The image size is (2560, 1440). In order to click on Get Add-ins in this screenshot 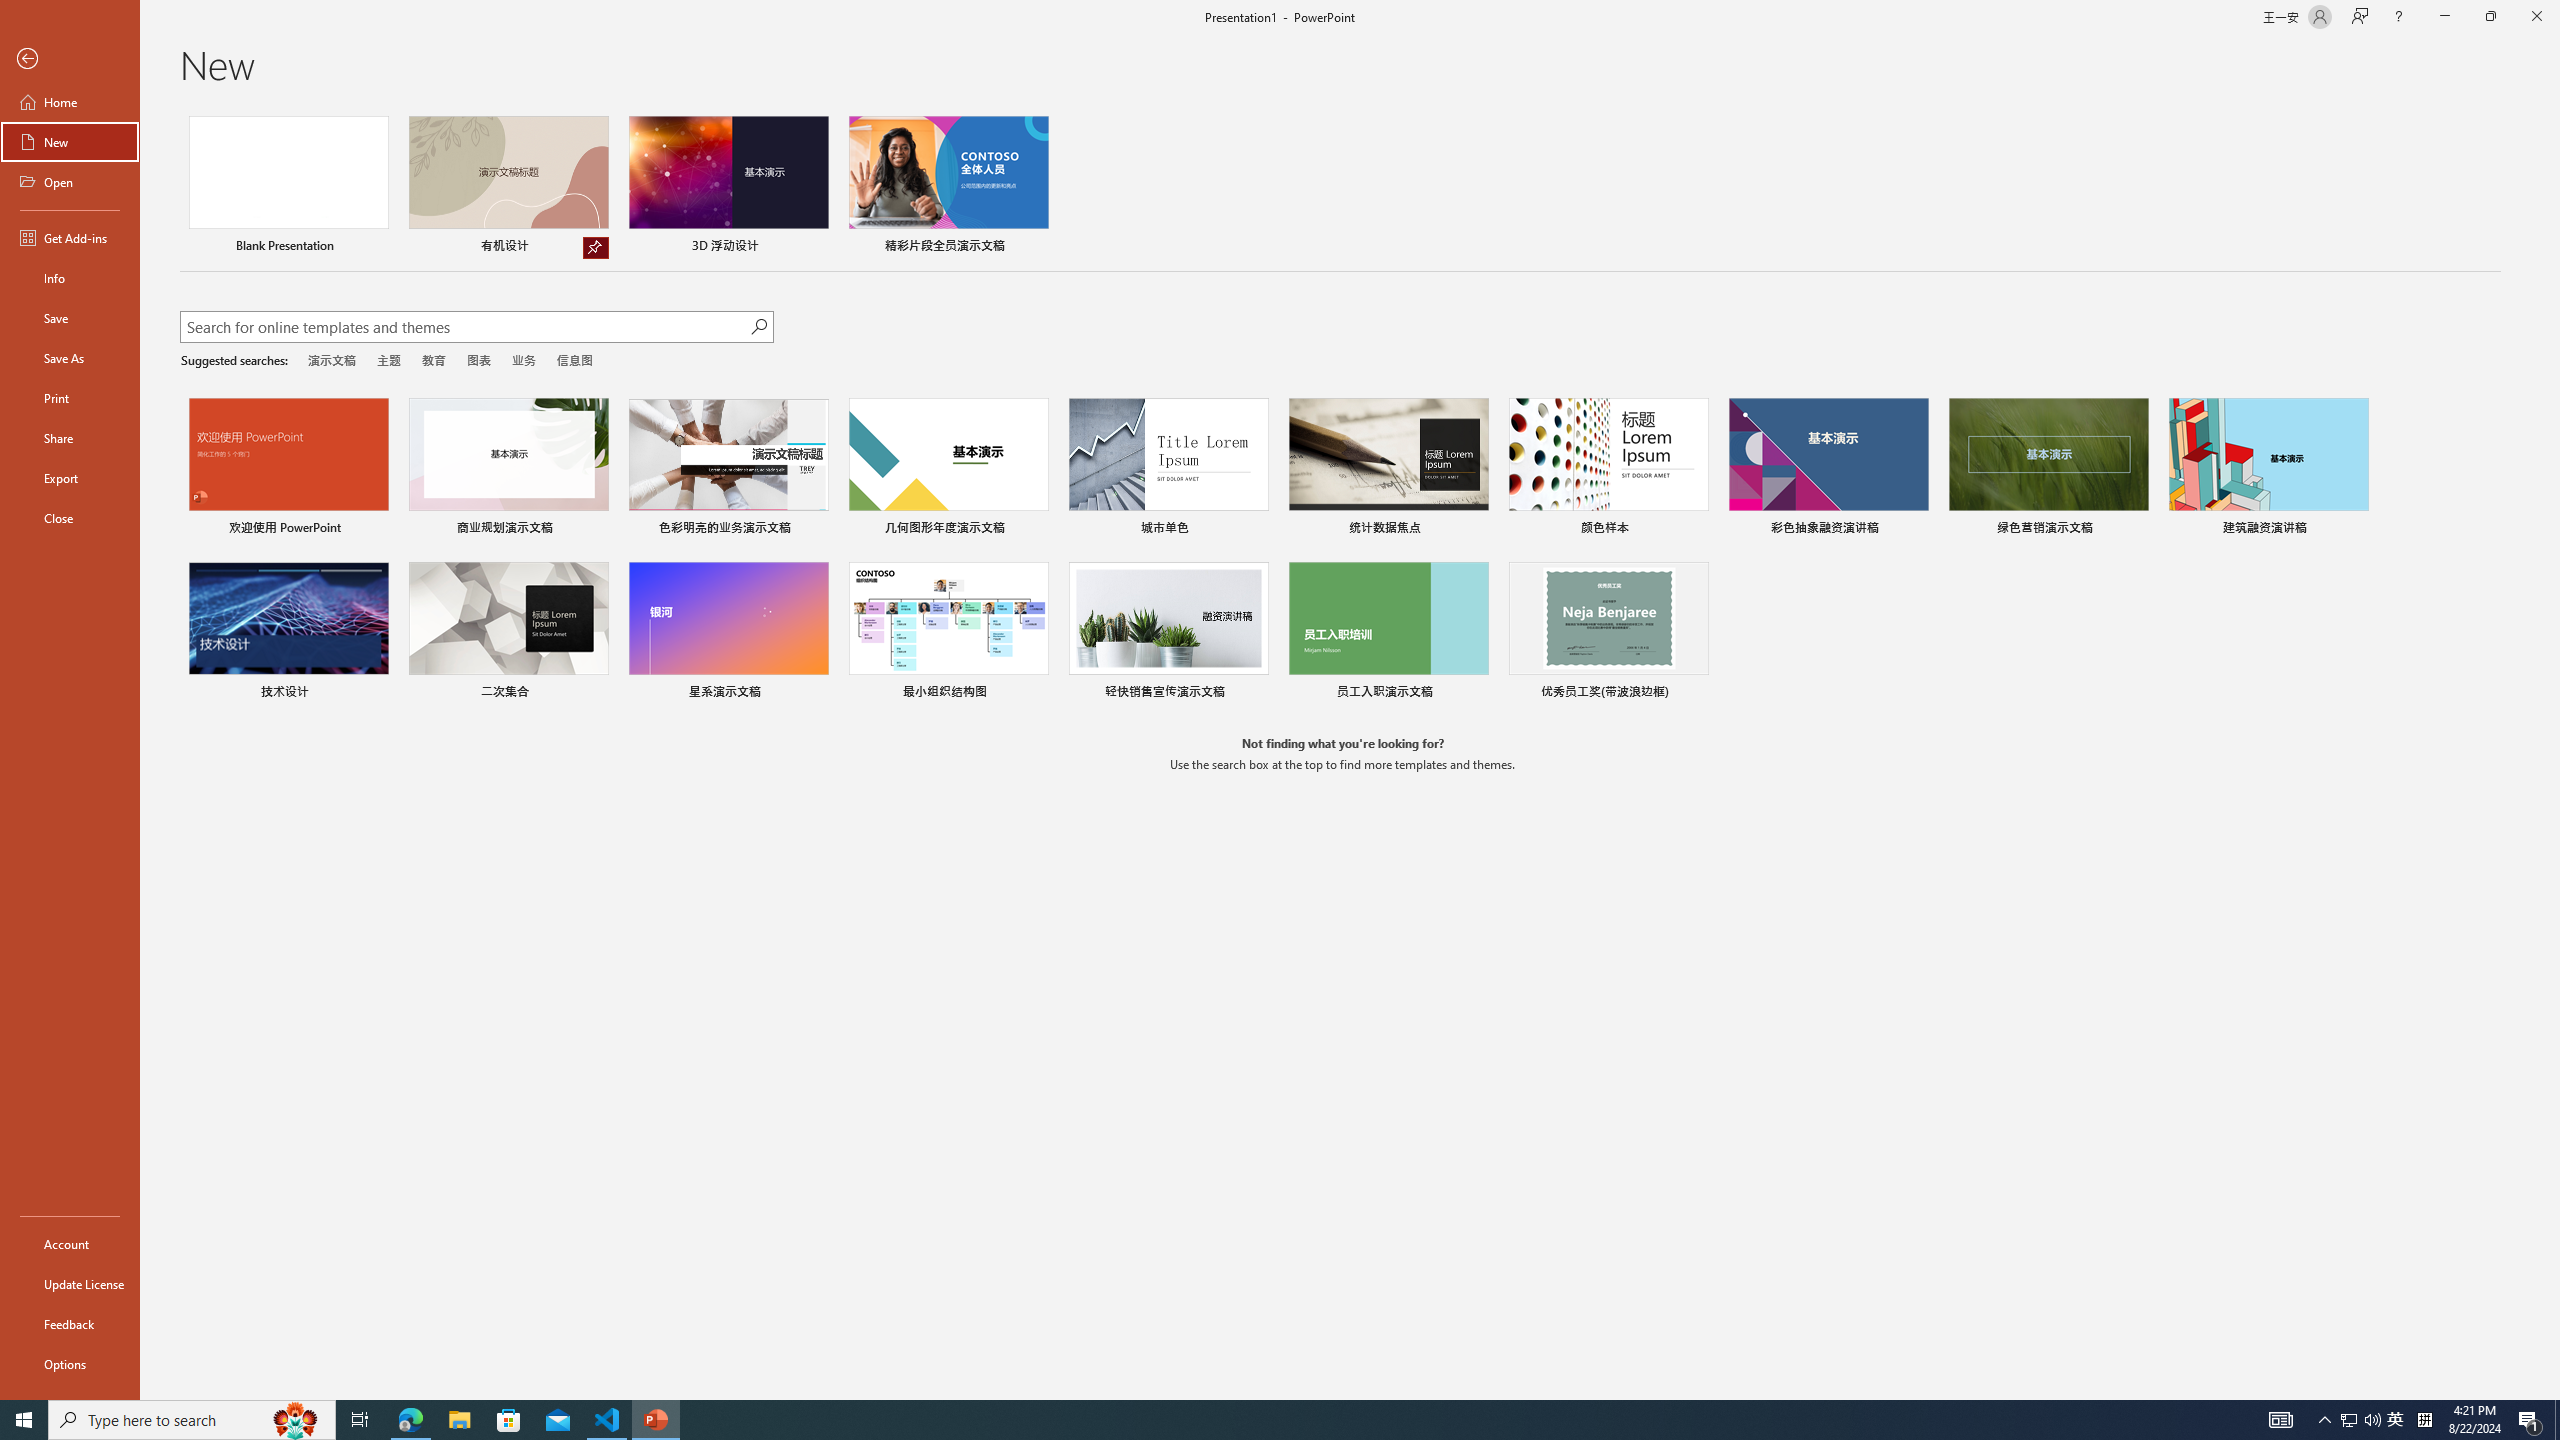, I will do `click(70, 237)`.